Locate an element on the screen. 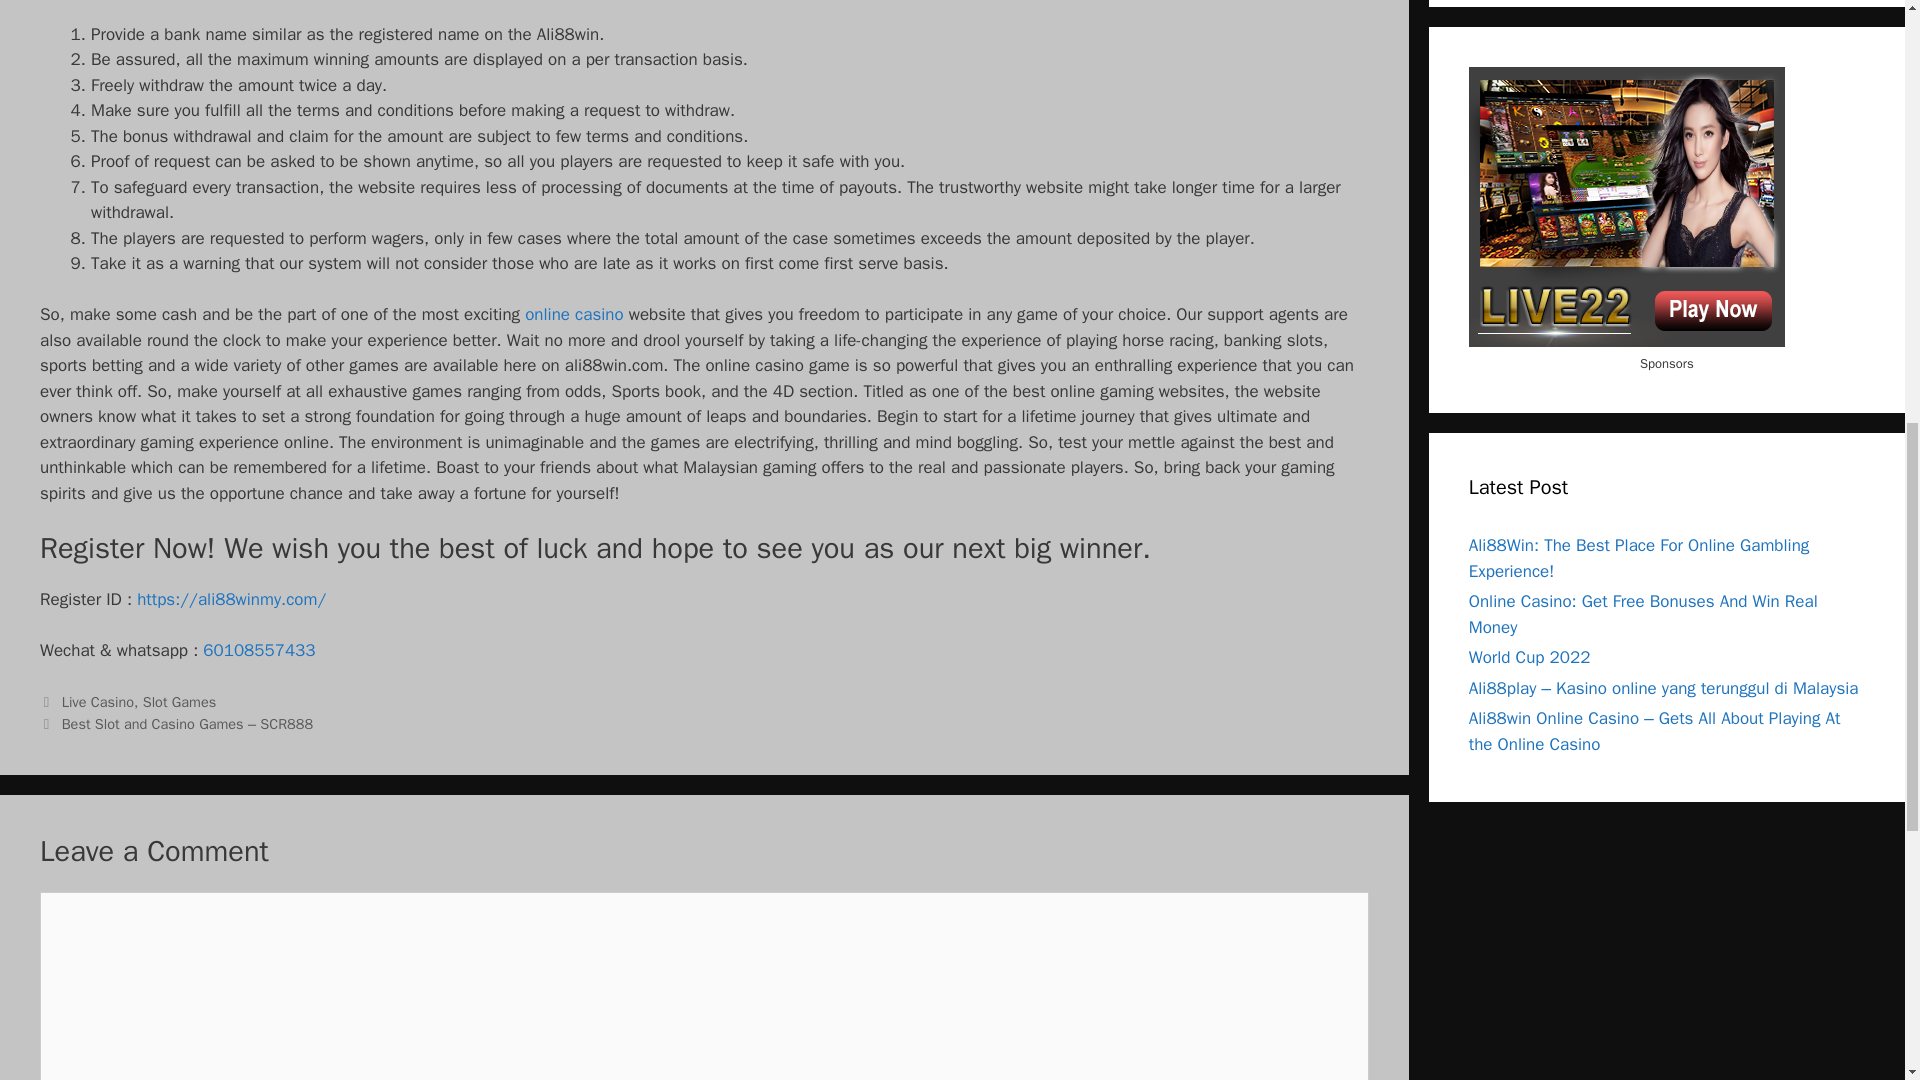  Live Casino is located at coordinates (98, 702).